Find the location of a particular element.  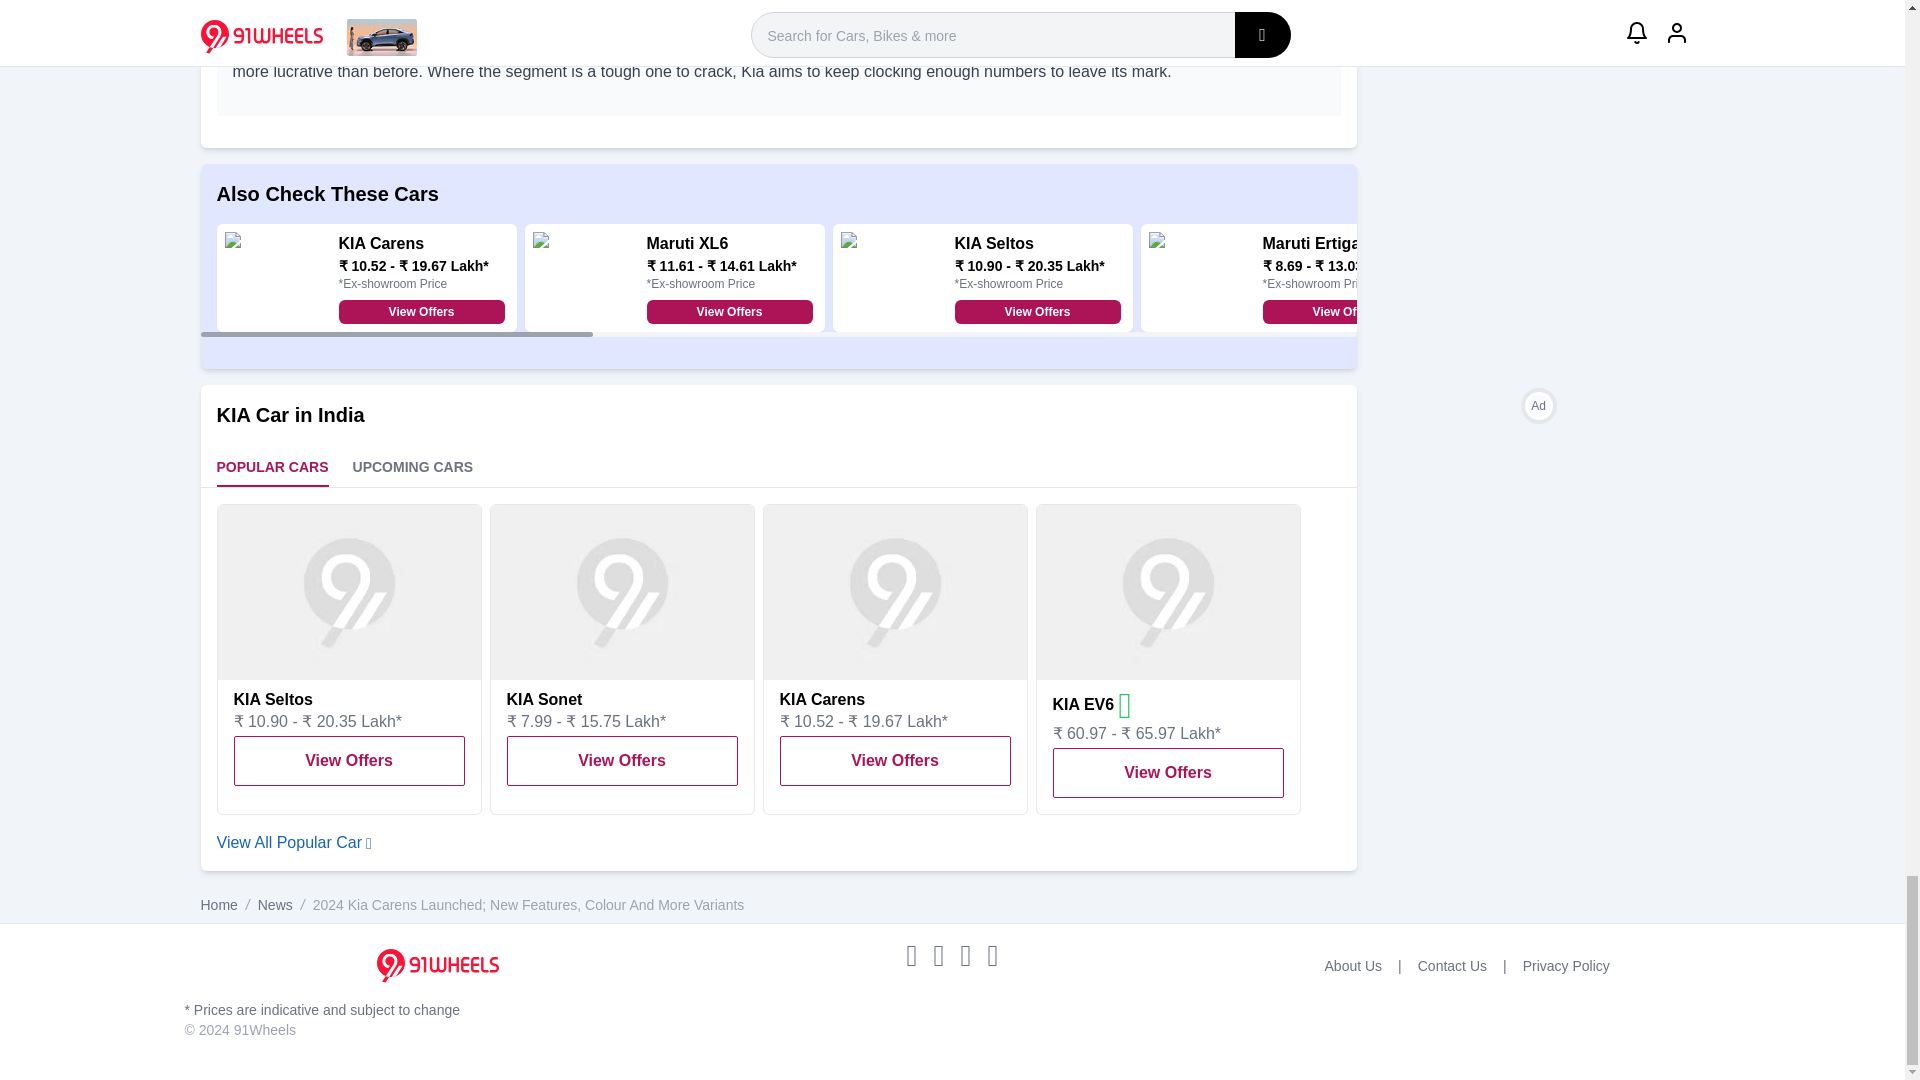

View Offers is located at coordinates (1036, 312).